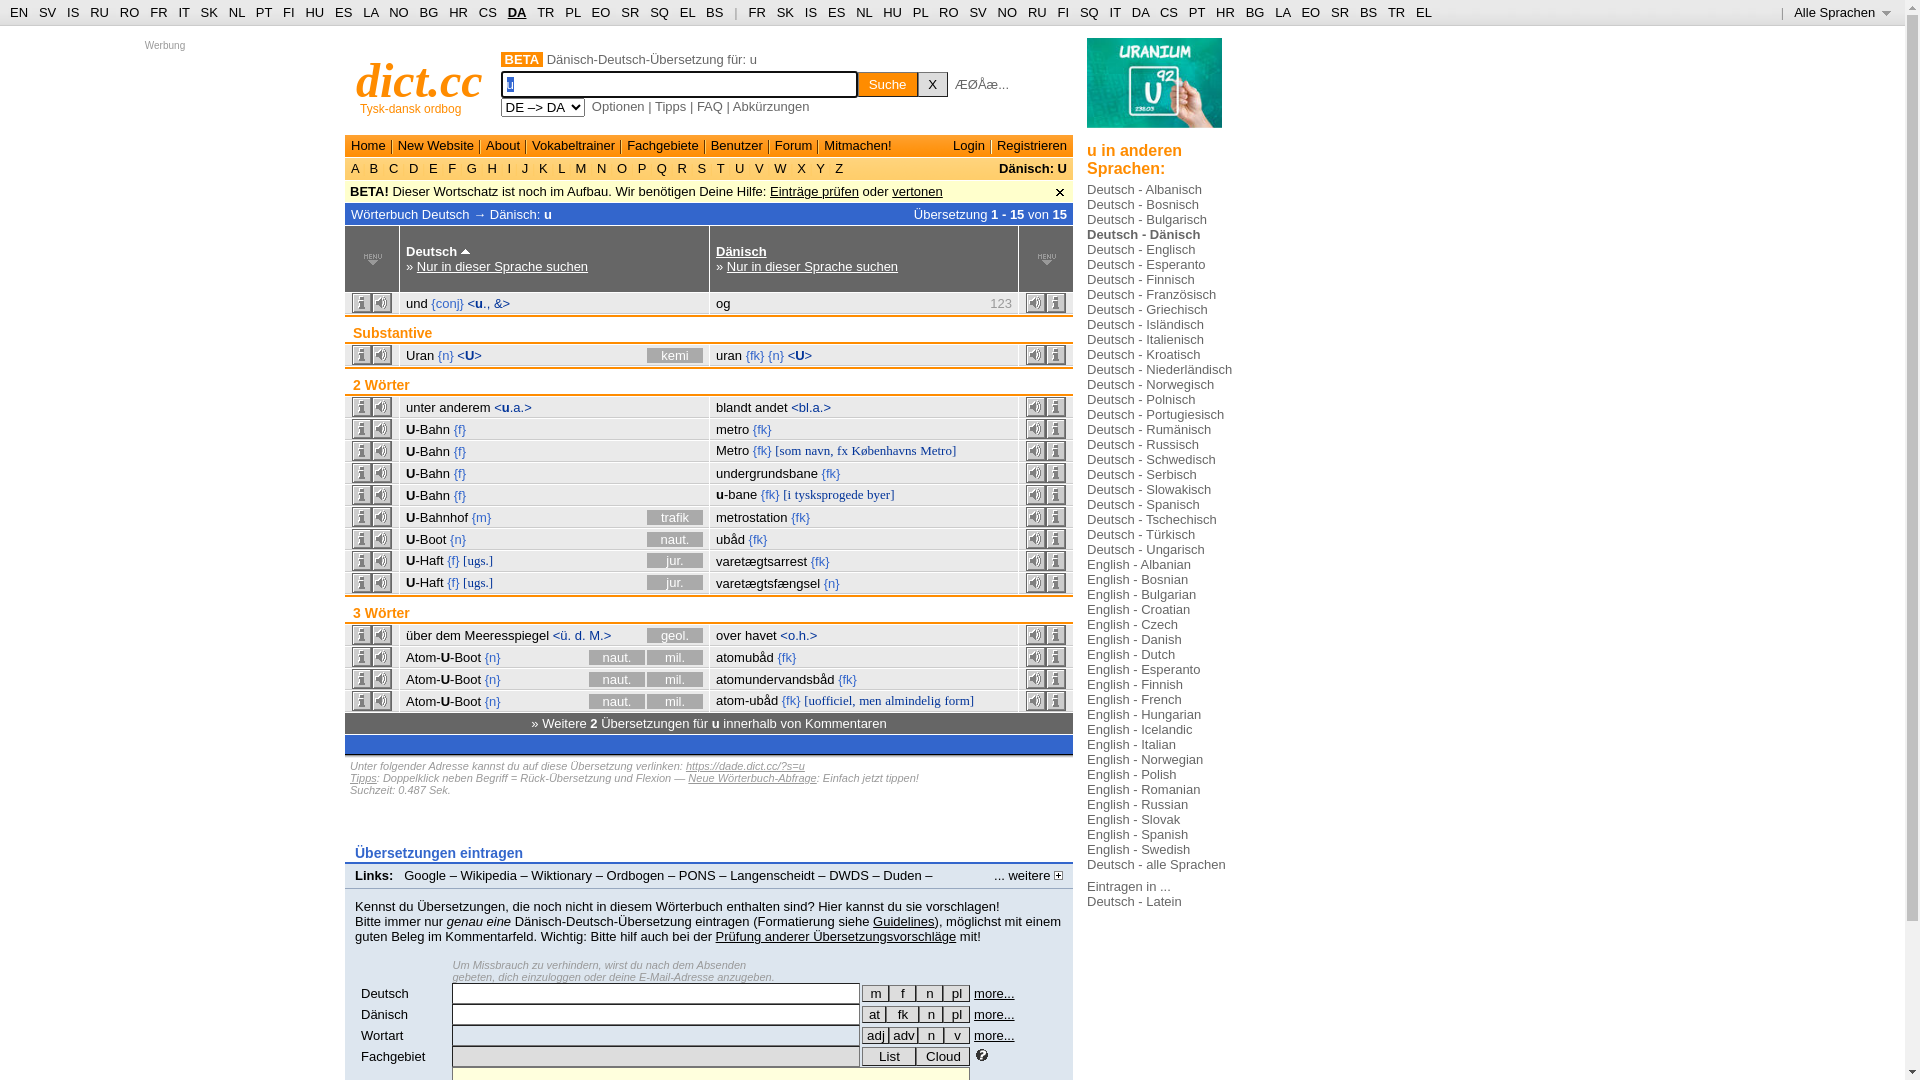 The width and height of the screenshot is (1920, 1080). Describe the element at coordinates (368, 146) in the screenshot. I see `Home` at that location.